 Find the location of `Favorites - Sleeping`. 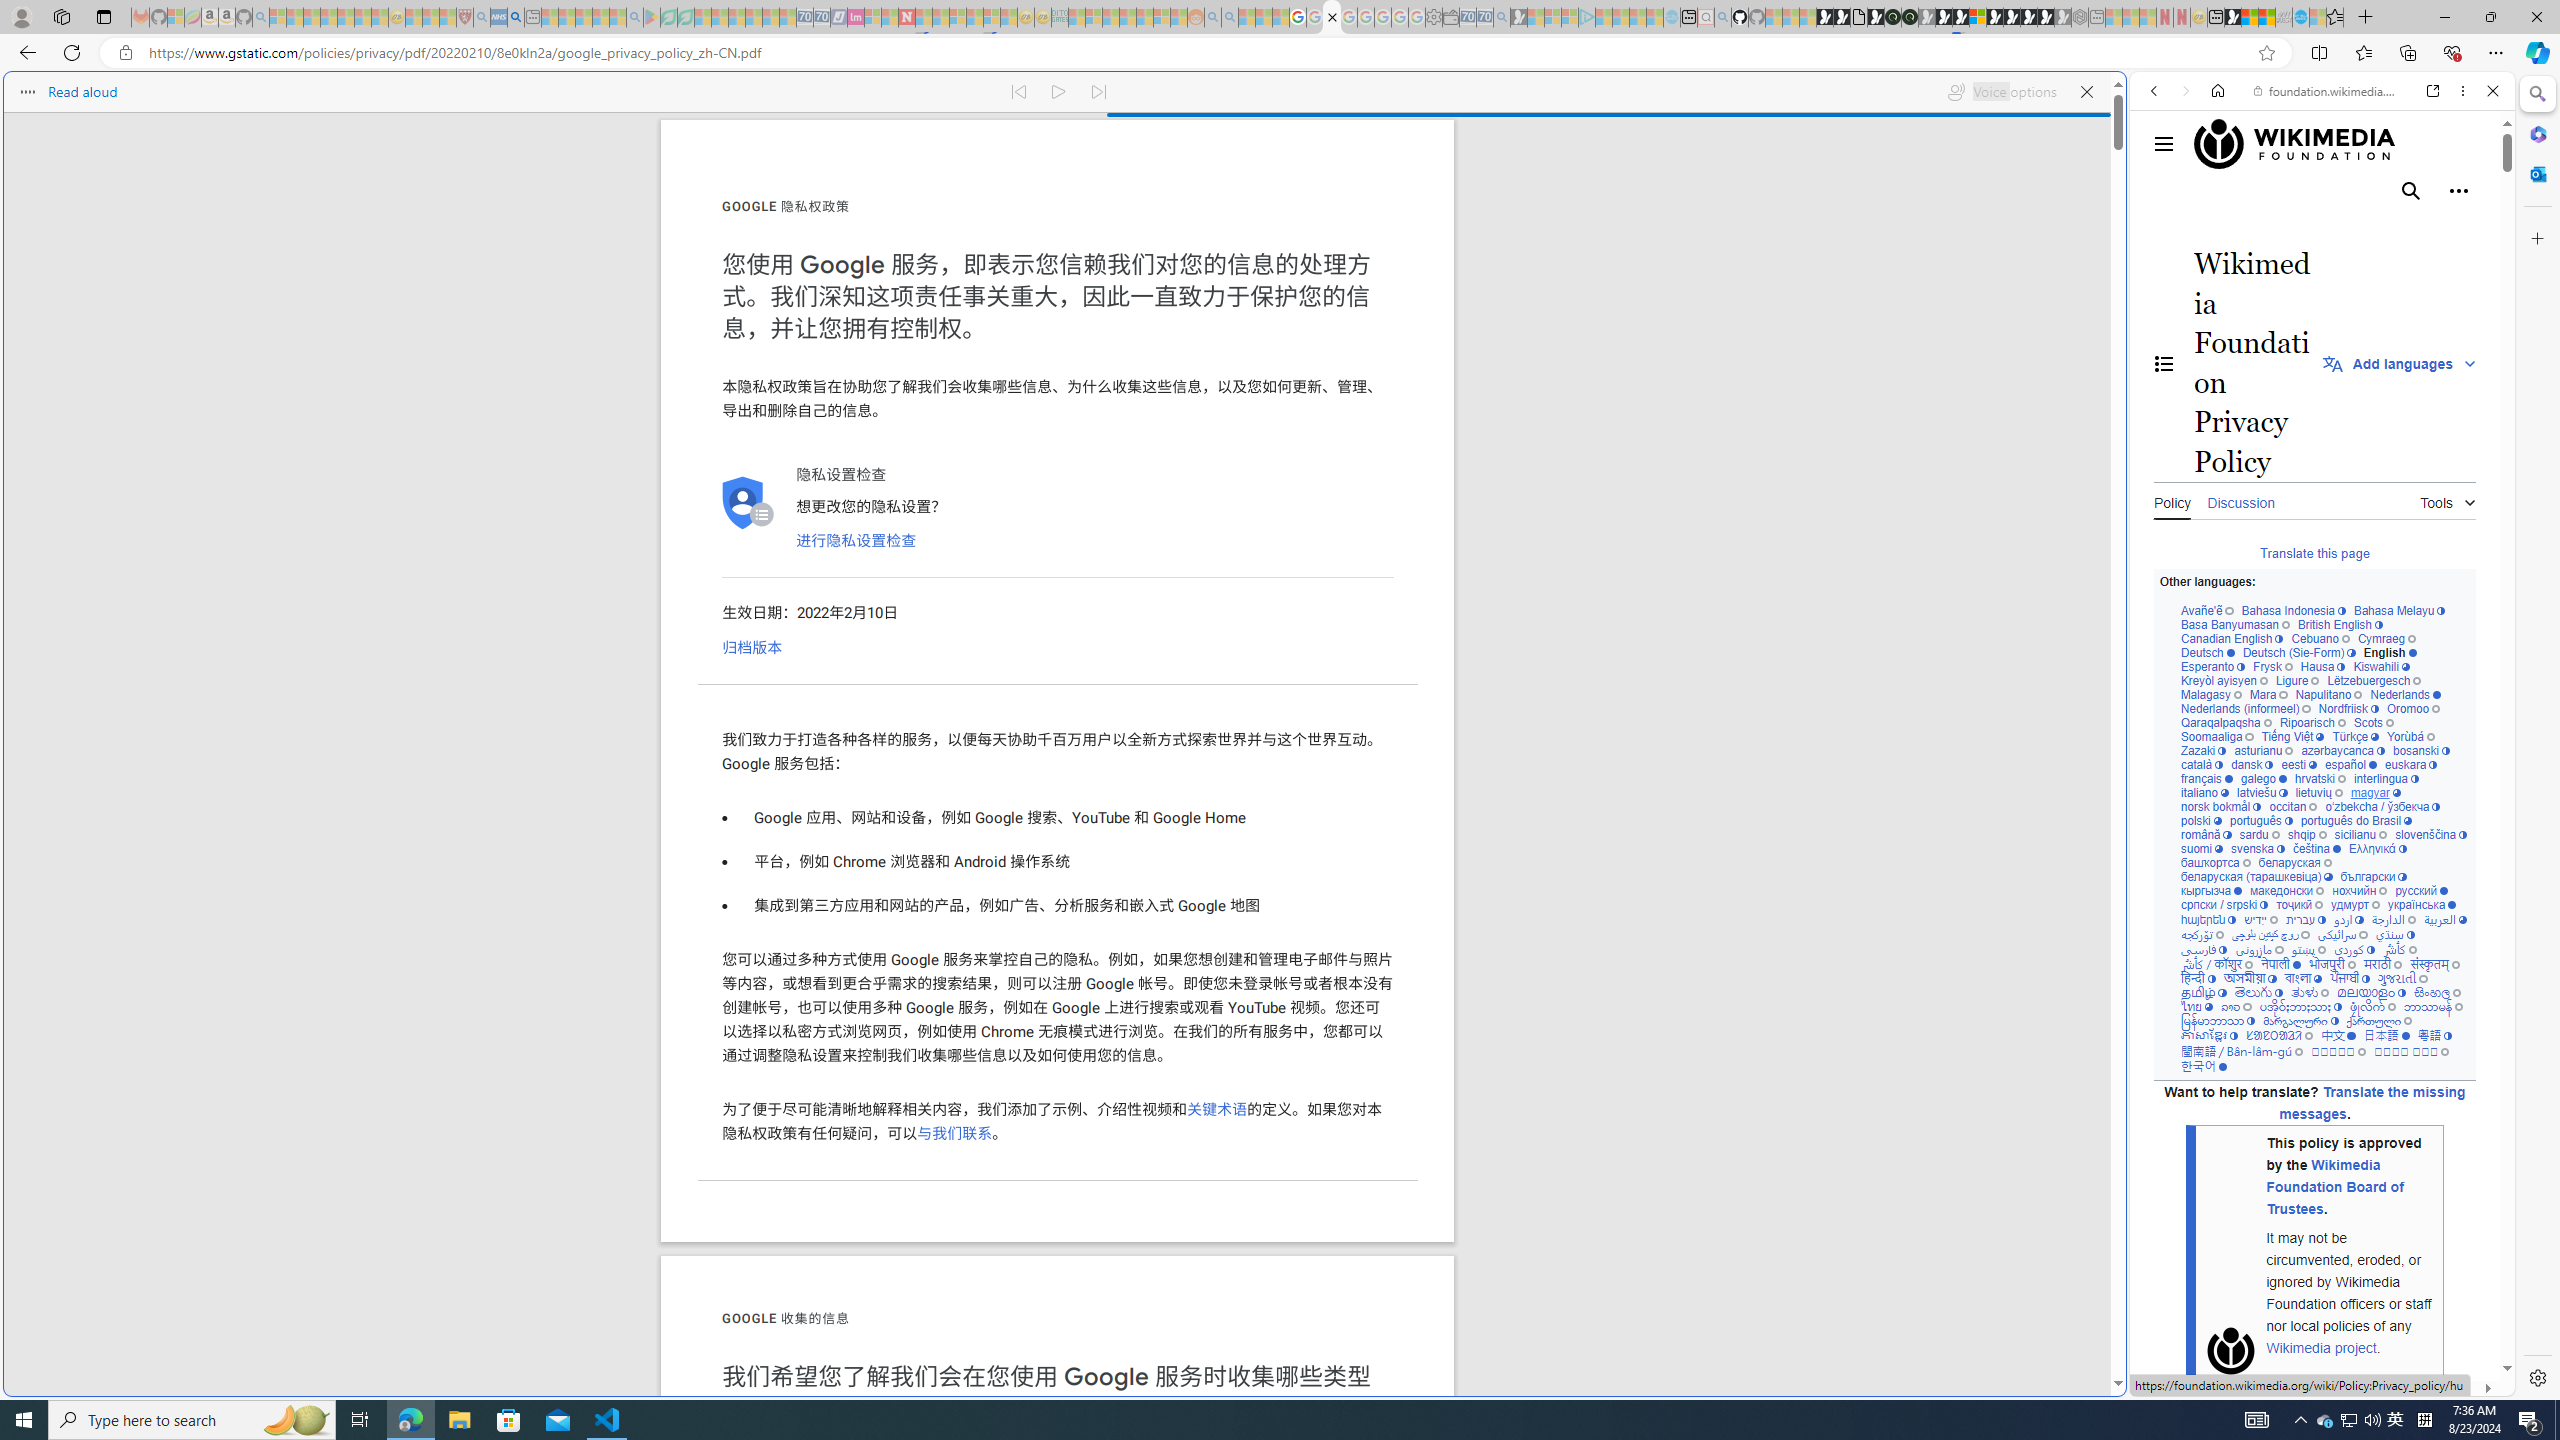

Favorites - Sleeping is located at coordinates (2334, 17).